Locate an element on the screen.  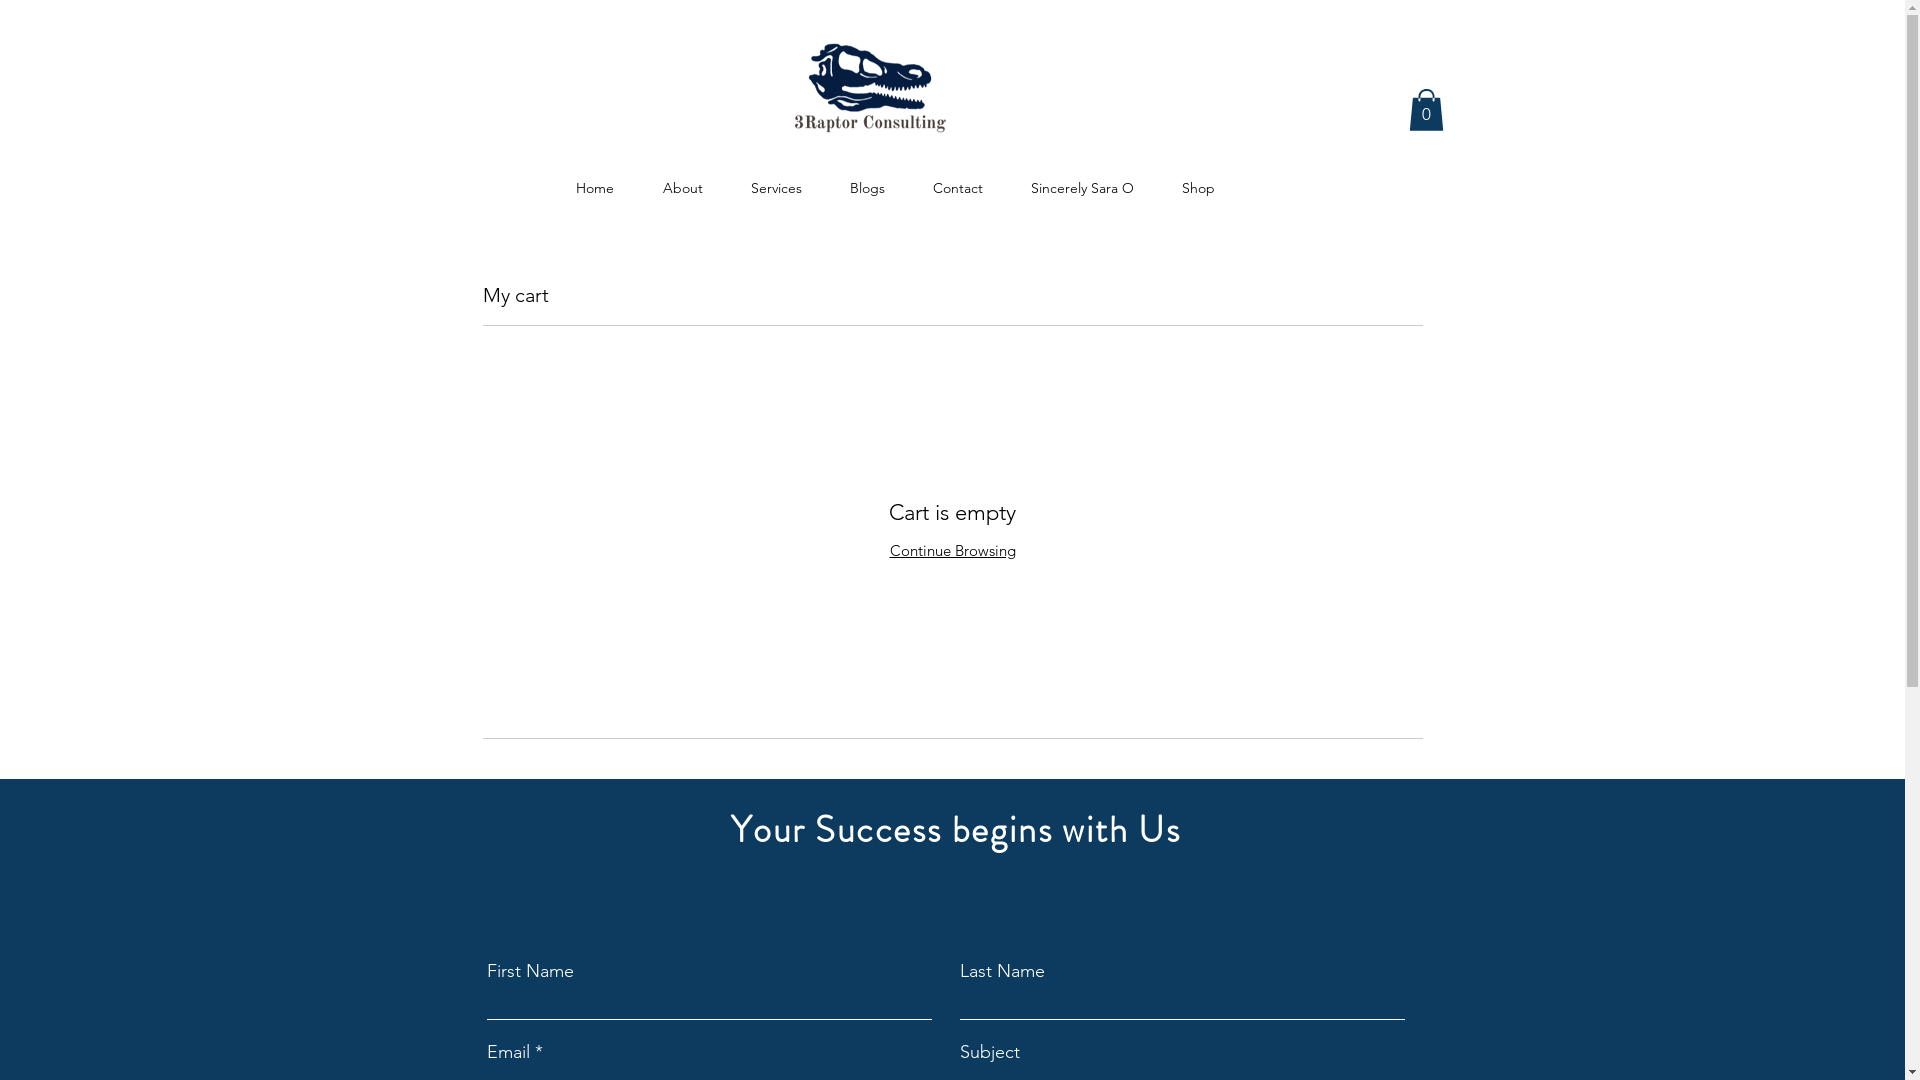
Services is located at coordinates (776, 179).